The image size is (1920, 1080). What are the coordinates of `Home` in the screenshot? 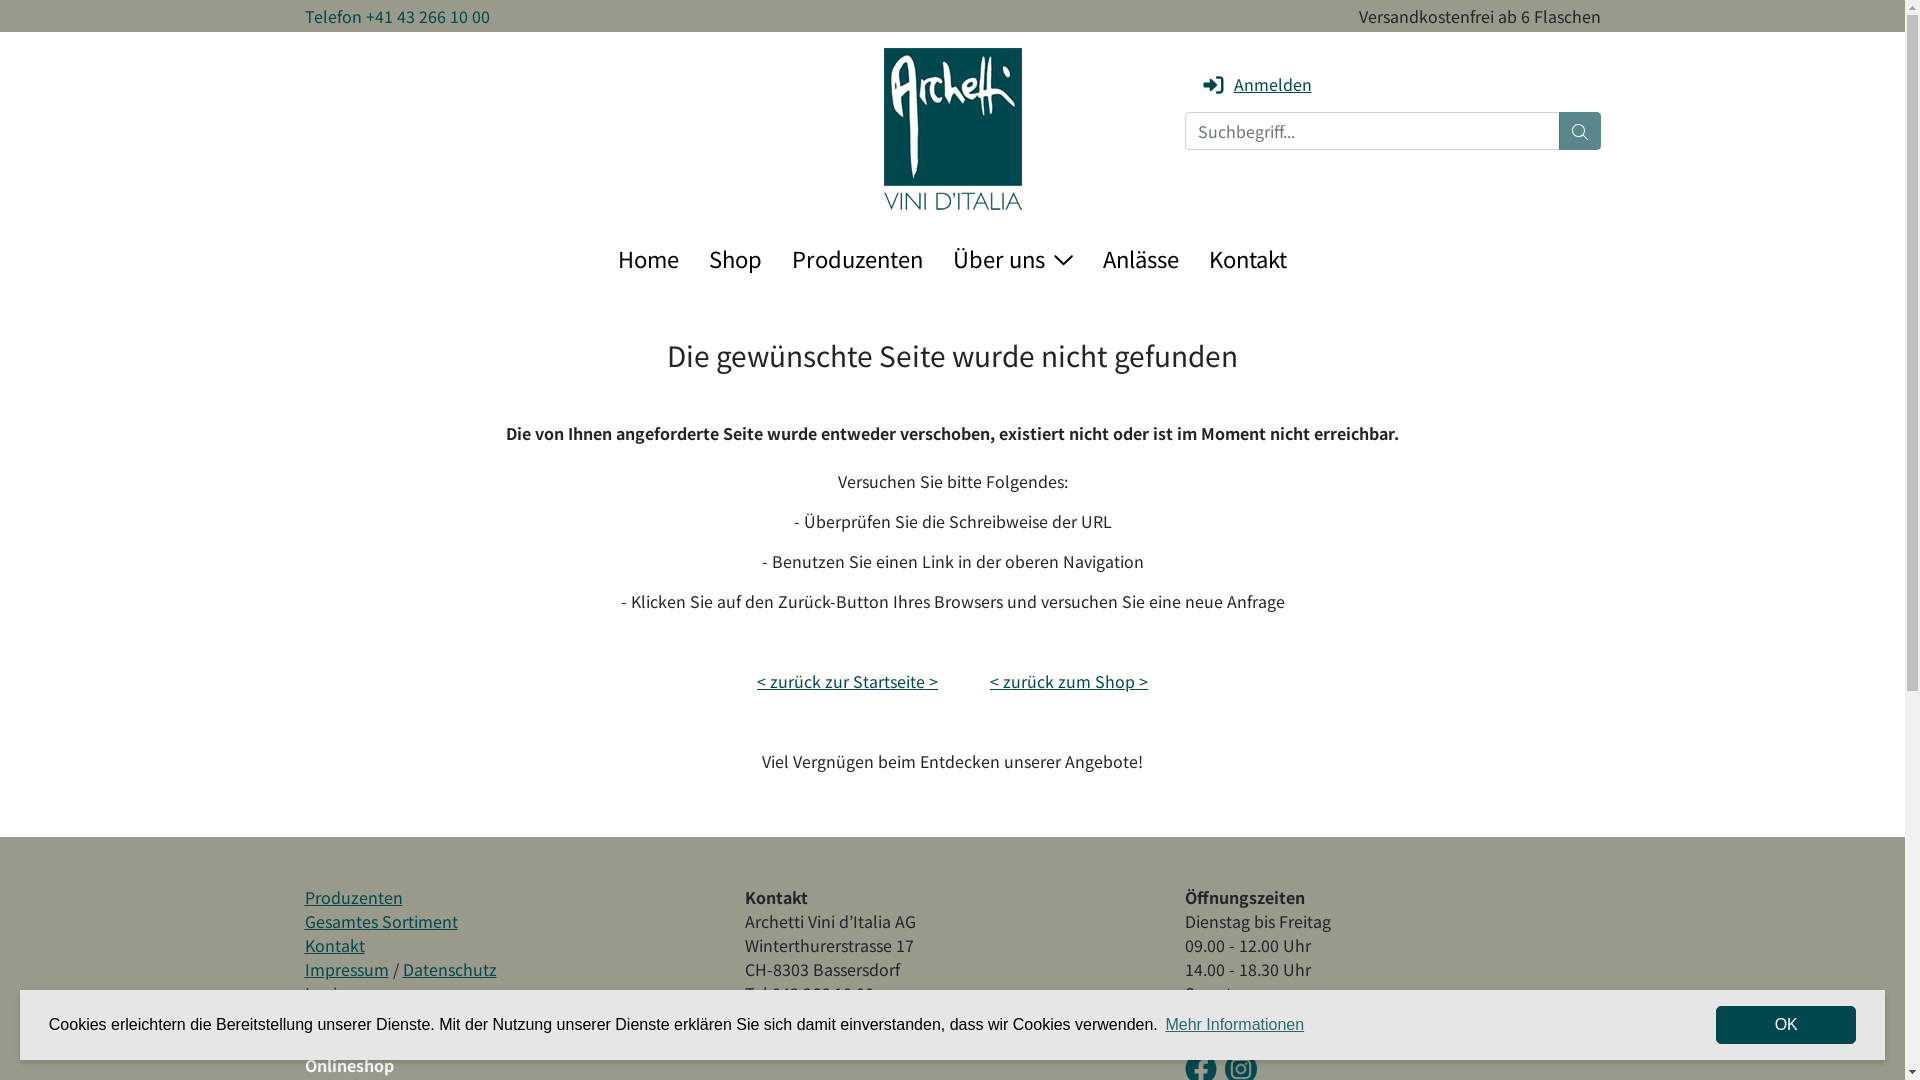 It's located at (648, 258).